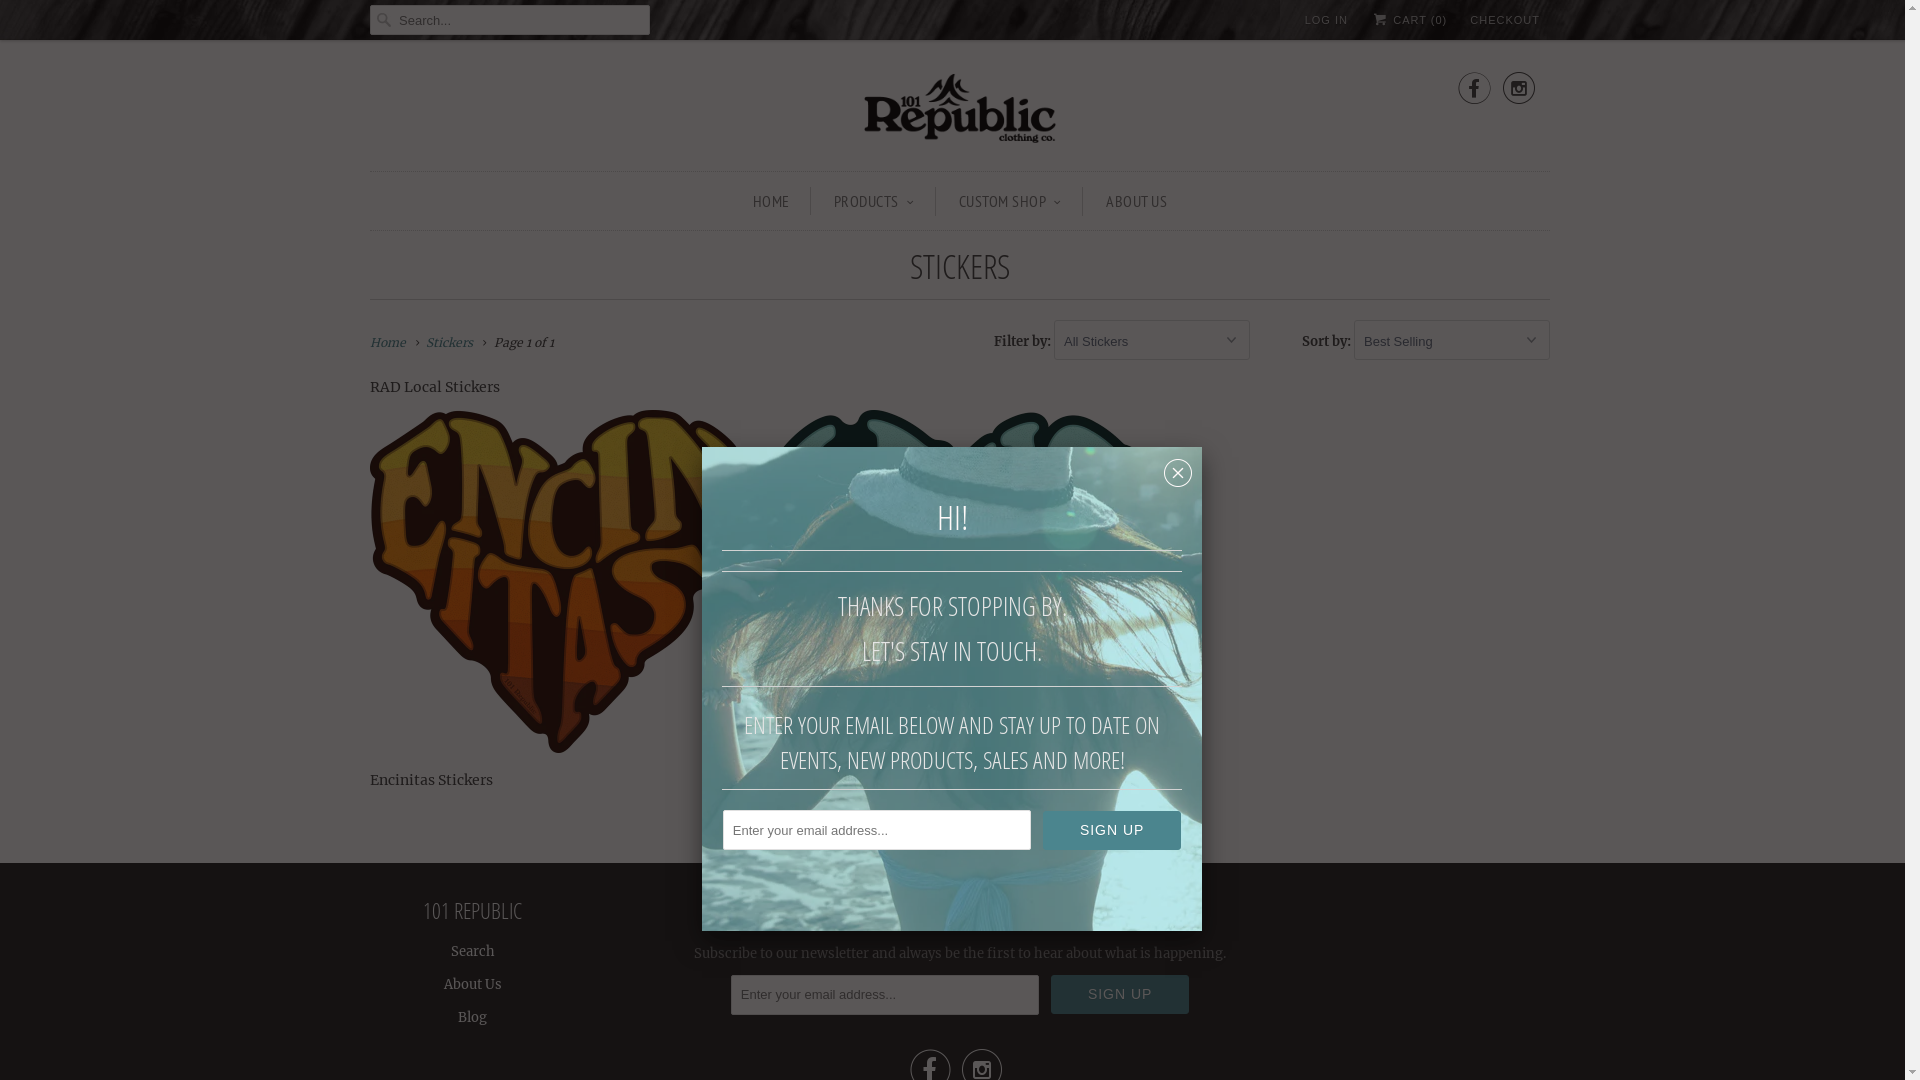 Image resolution: width=1920 pixels, height=1080 pixels. I want to click on Sign Up, so click(1112, 830).